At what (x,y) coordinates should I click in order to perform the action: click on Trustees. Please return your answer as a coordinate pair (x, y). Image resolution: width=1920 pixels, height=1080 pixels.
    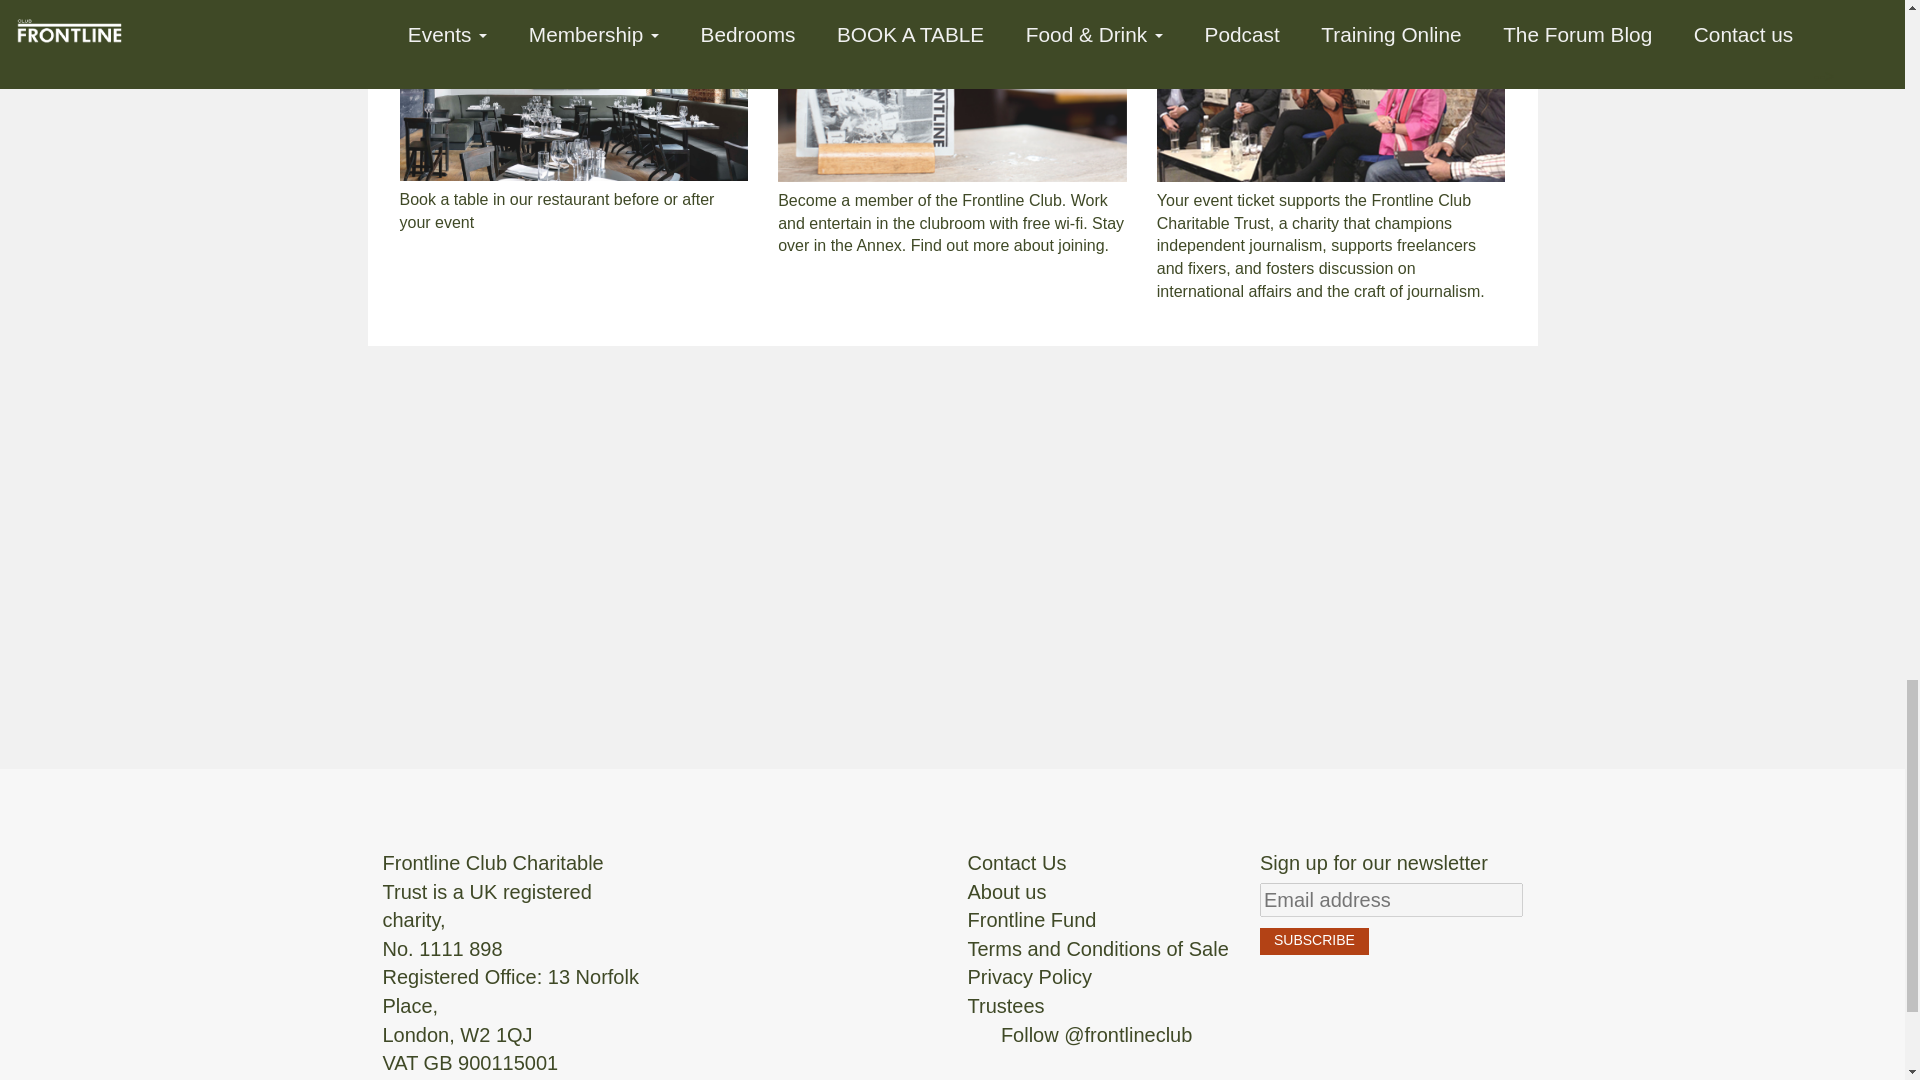
    Looking at the image, I should click on (1006, 1006).